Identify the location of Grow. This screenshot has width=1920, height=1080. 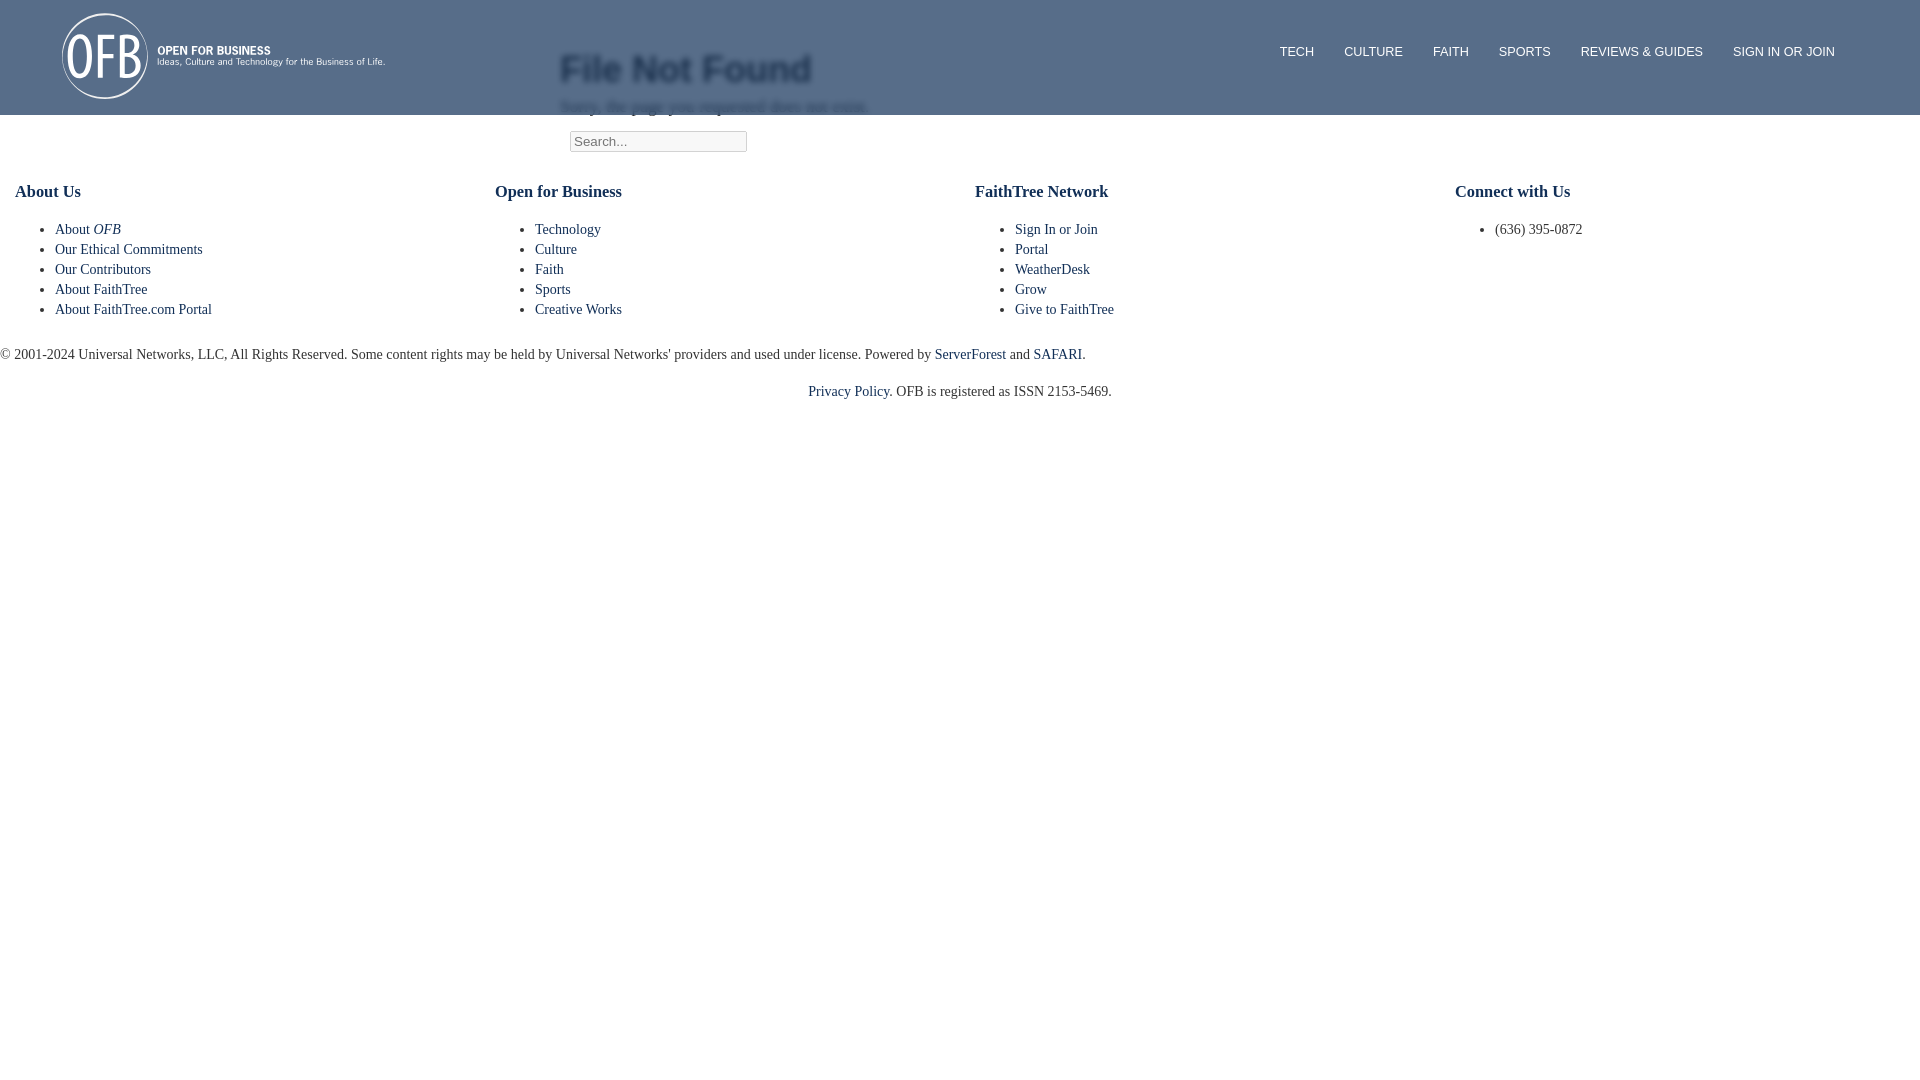
(1030, 289).